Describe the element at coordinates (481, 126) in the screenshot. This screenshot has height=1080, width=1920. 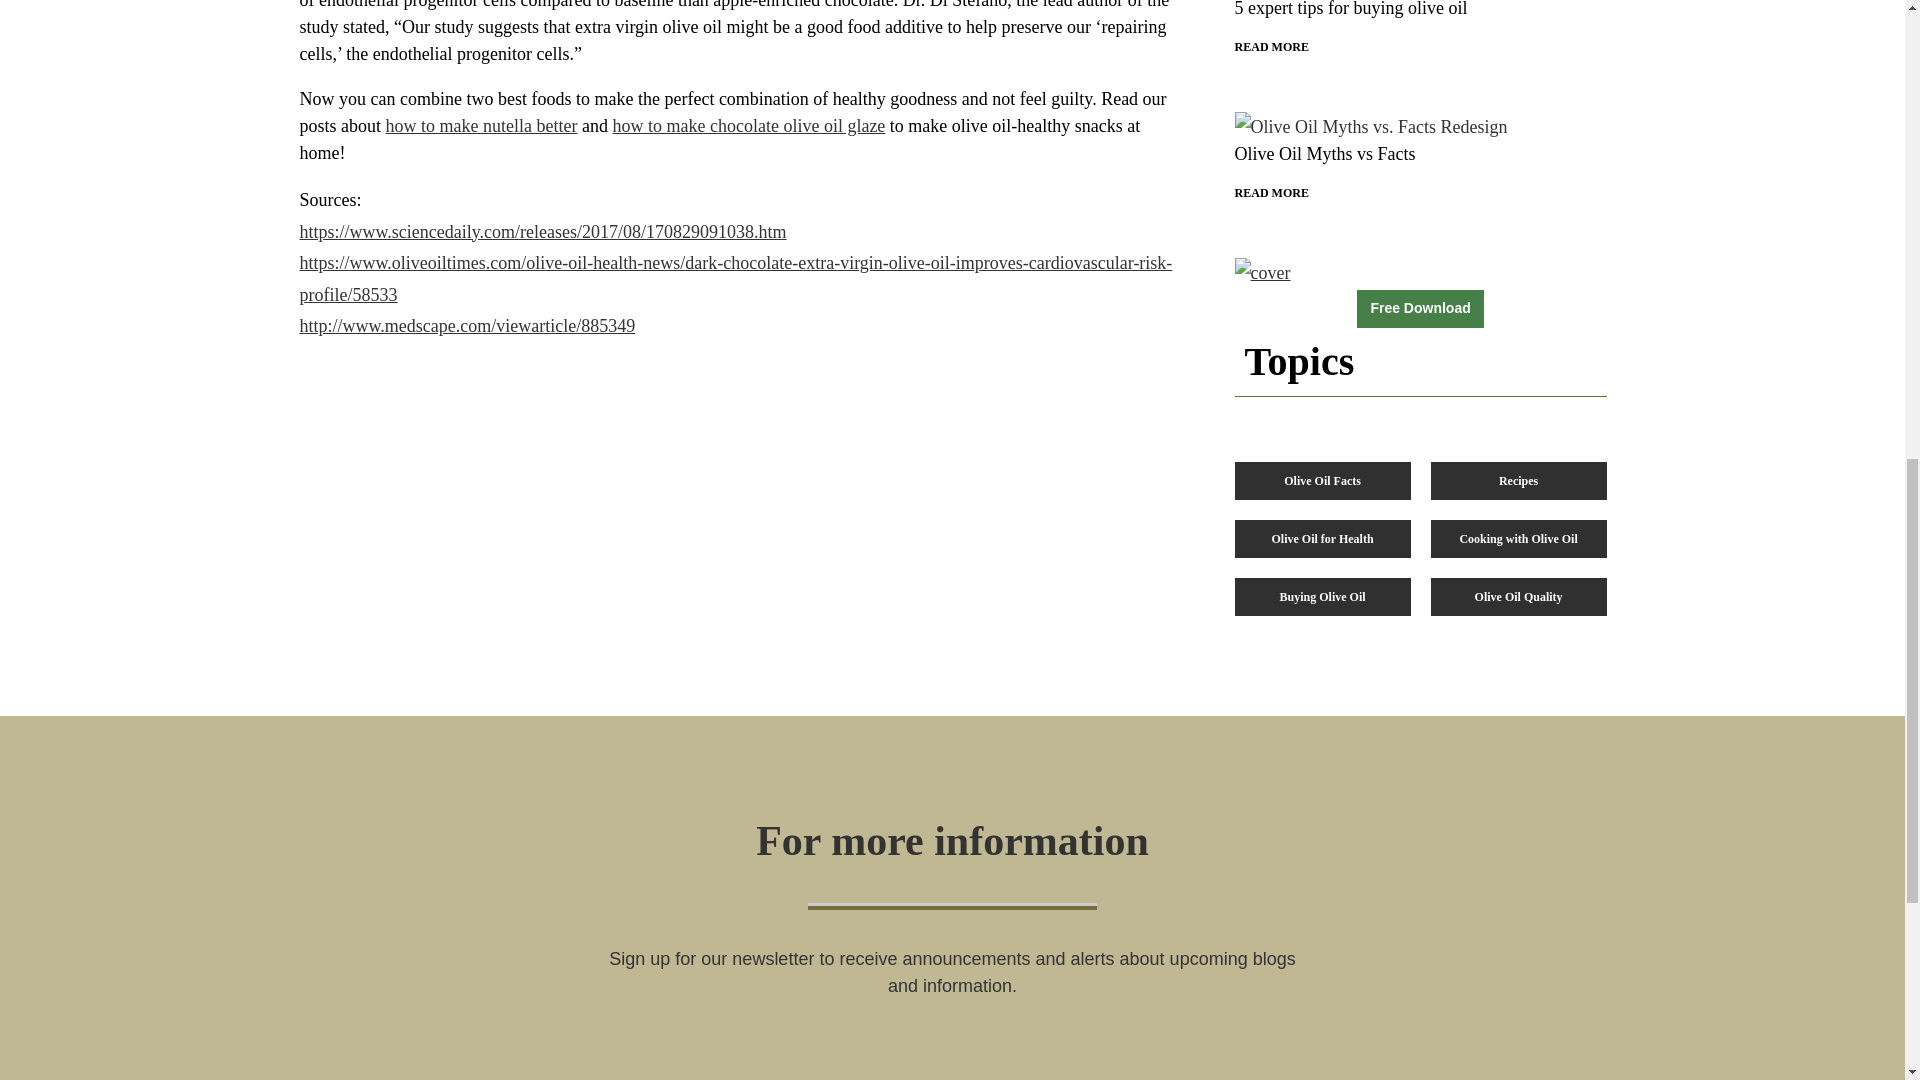
I see `how to make nutella better` at that location.